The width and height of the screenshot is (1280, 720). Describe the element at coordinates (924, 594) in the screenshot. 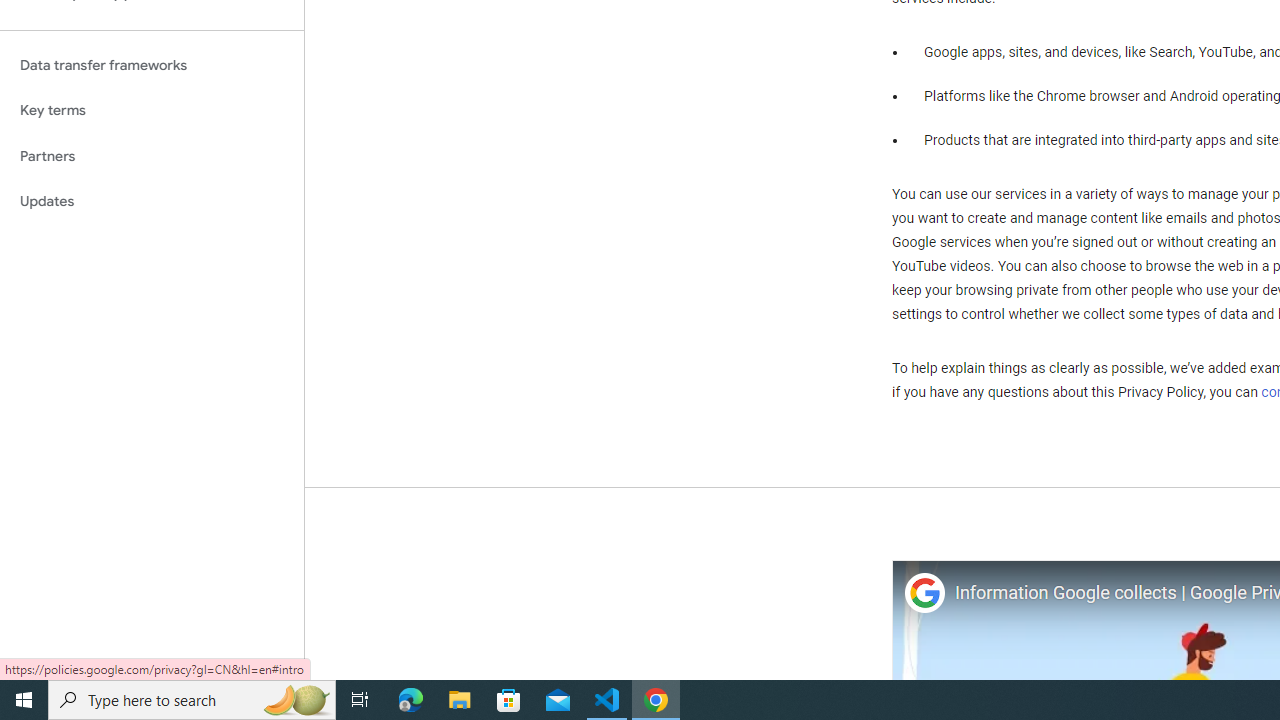

I see `Photo image of Google` at that location.